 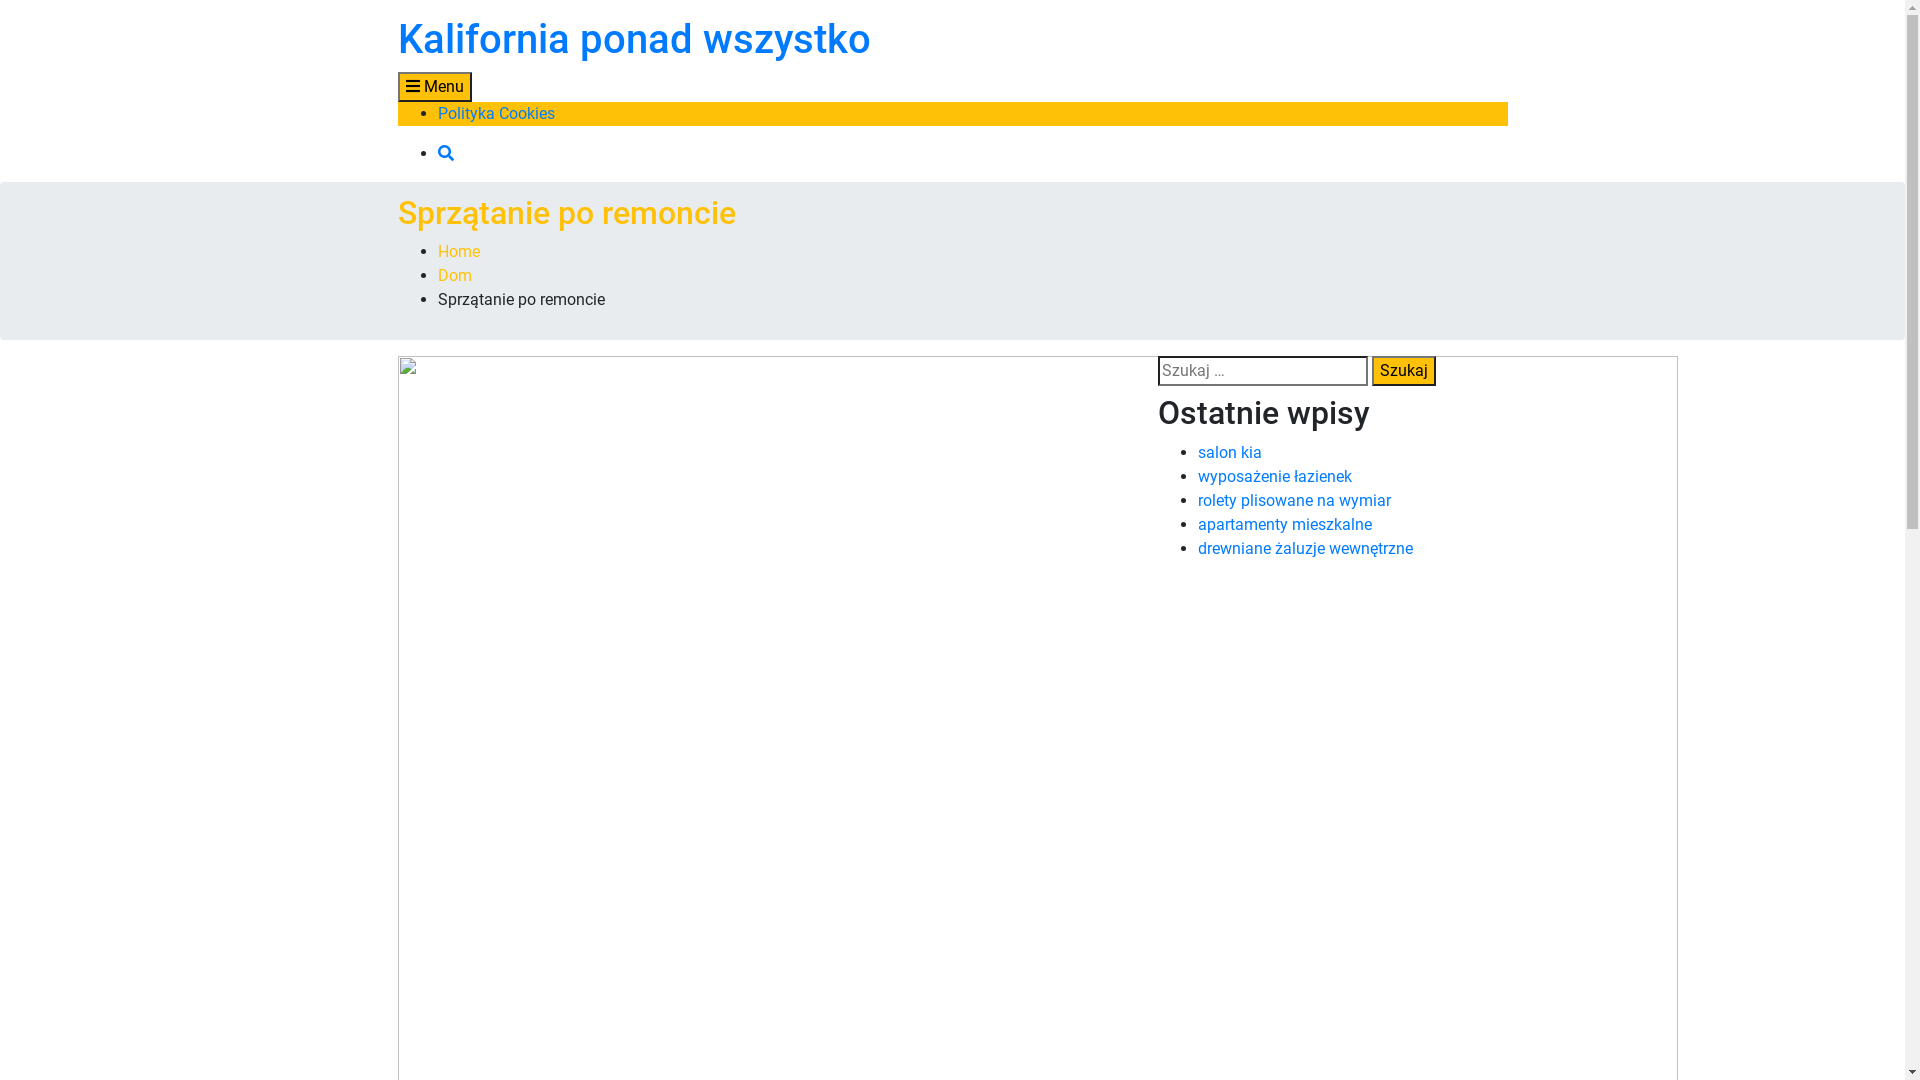 I want to click on salon kia, so click(x=1230, y=452).